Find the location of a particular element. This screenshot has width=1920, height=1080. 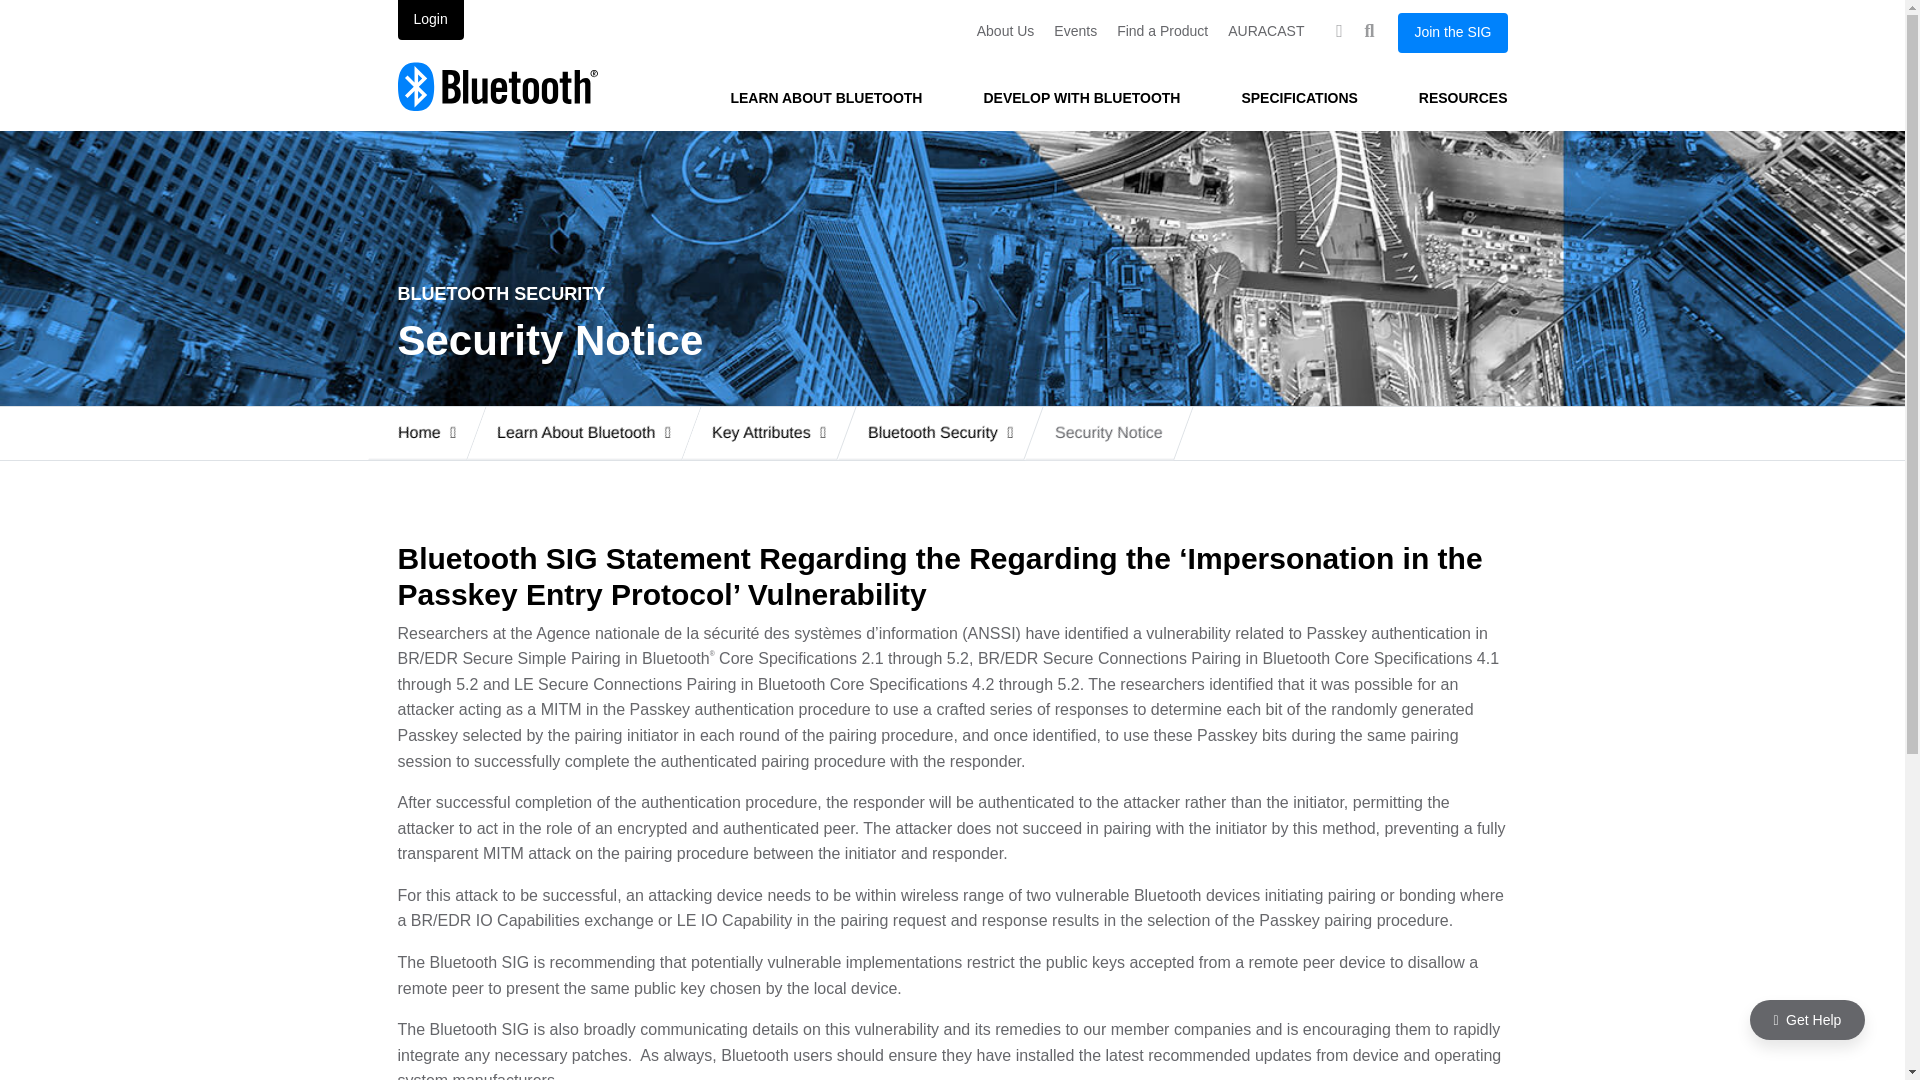

Search is located at coordinates (1368, 31).